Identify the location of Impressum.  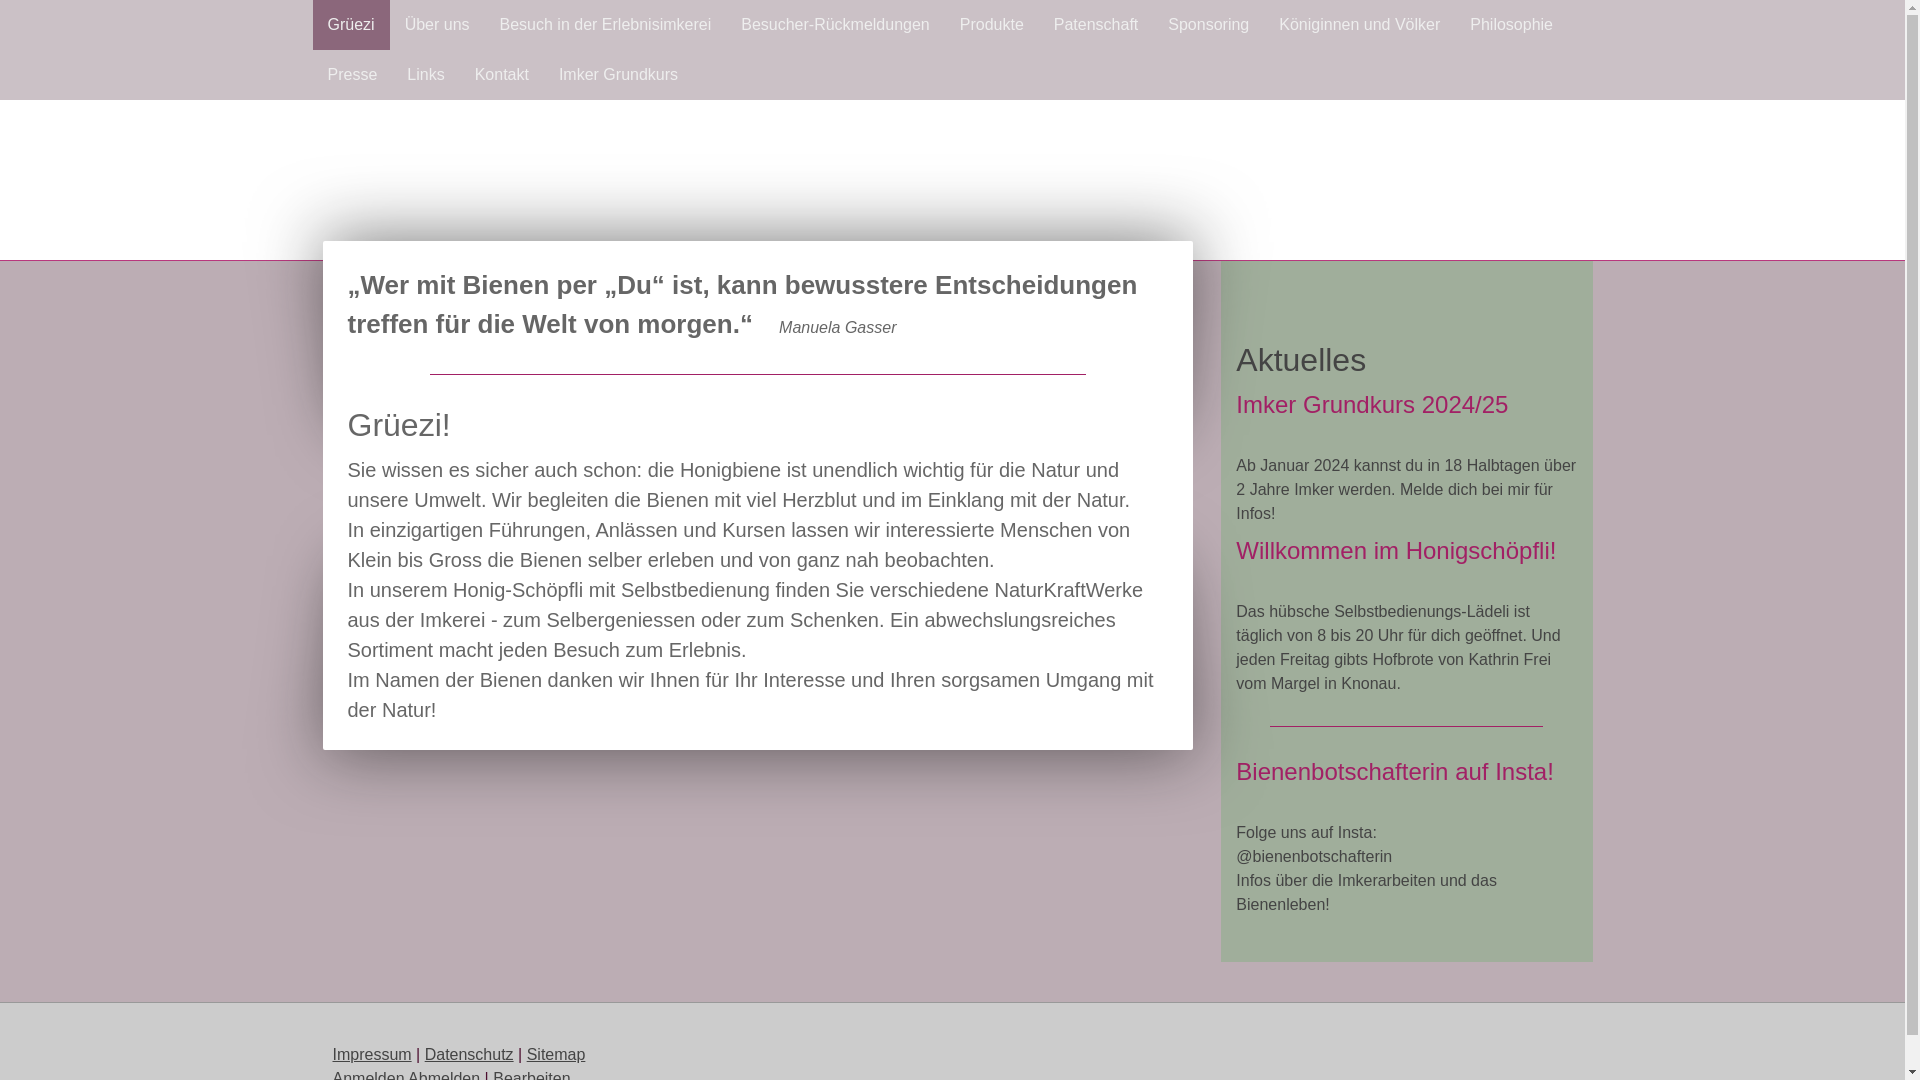
(372, 1054).